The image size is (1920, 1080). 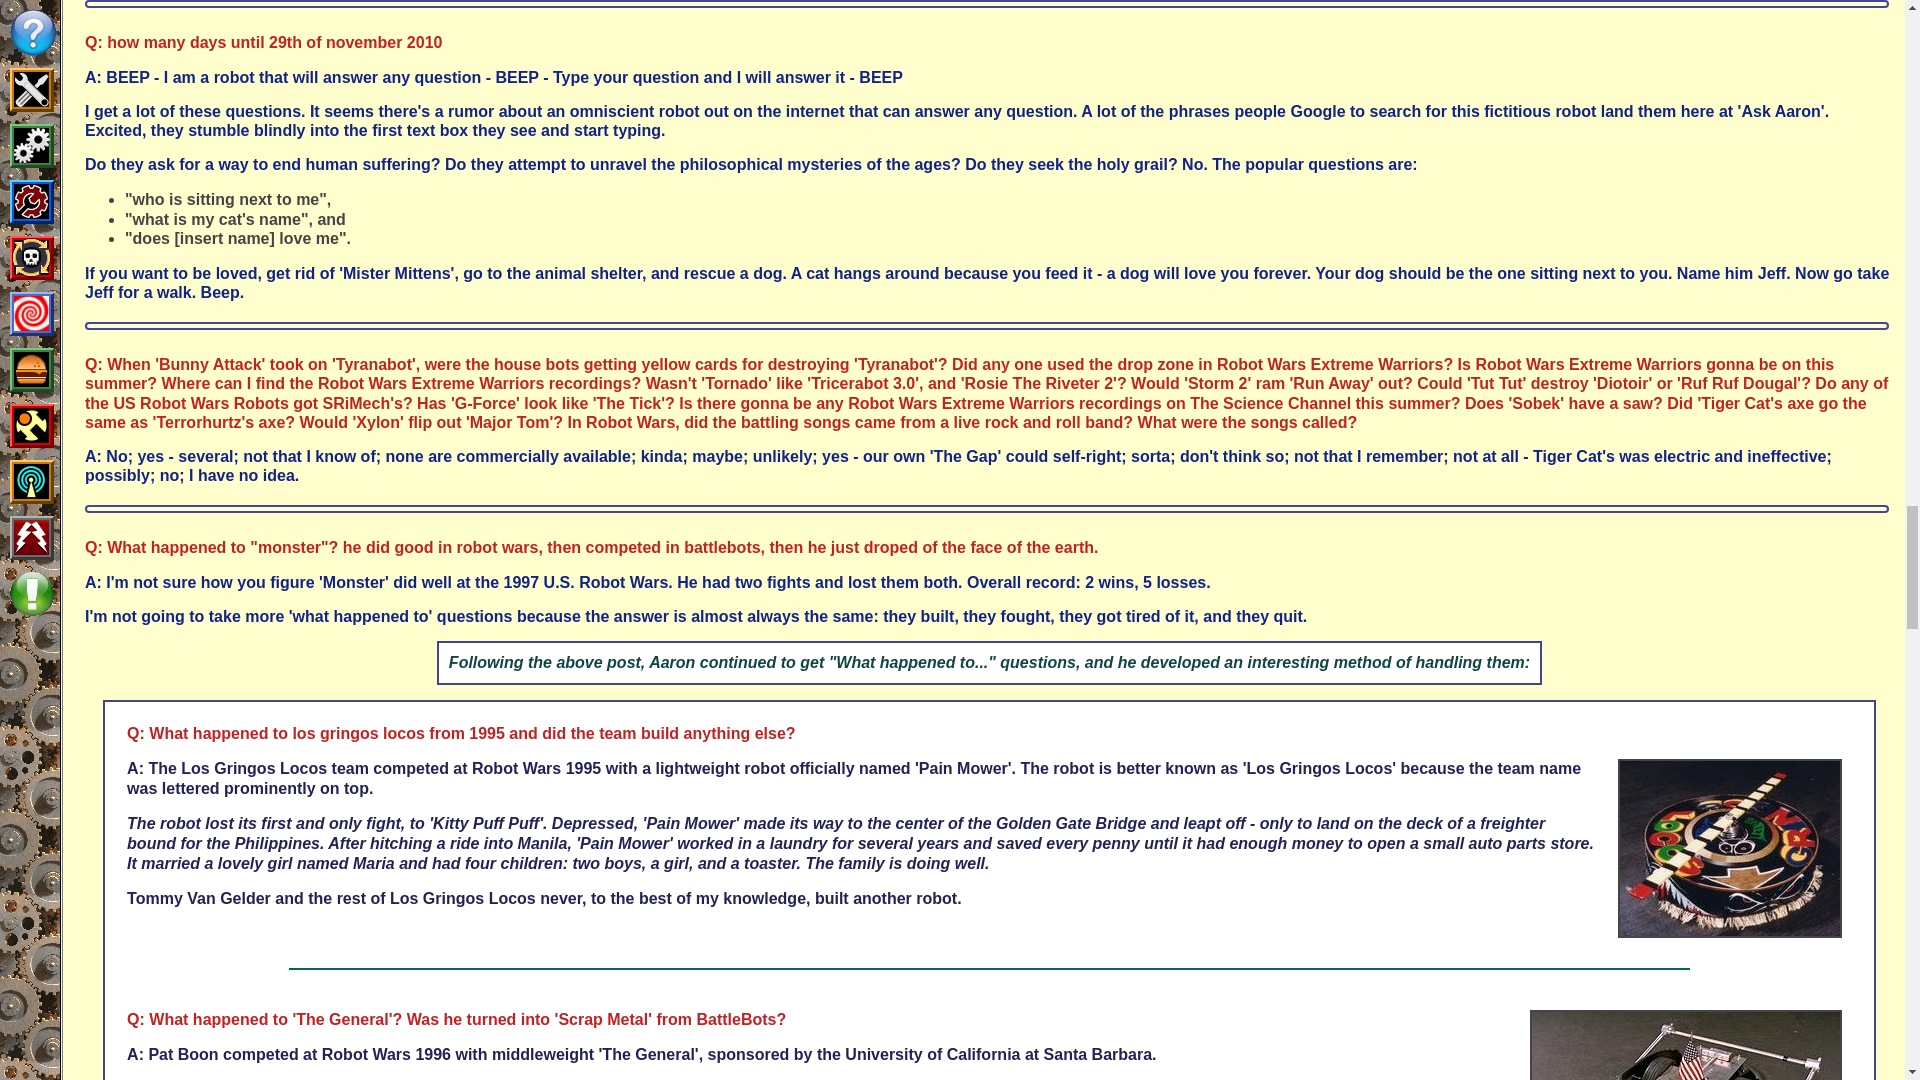 I want to click on 'Pain Mower' AKA 'Los Gringos Locos'., so click(x=1730, y=848).